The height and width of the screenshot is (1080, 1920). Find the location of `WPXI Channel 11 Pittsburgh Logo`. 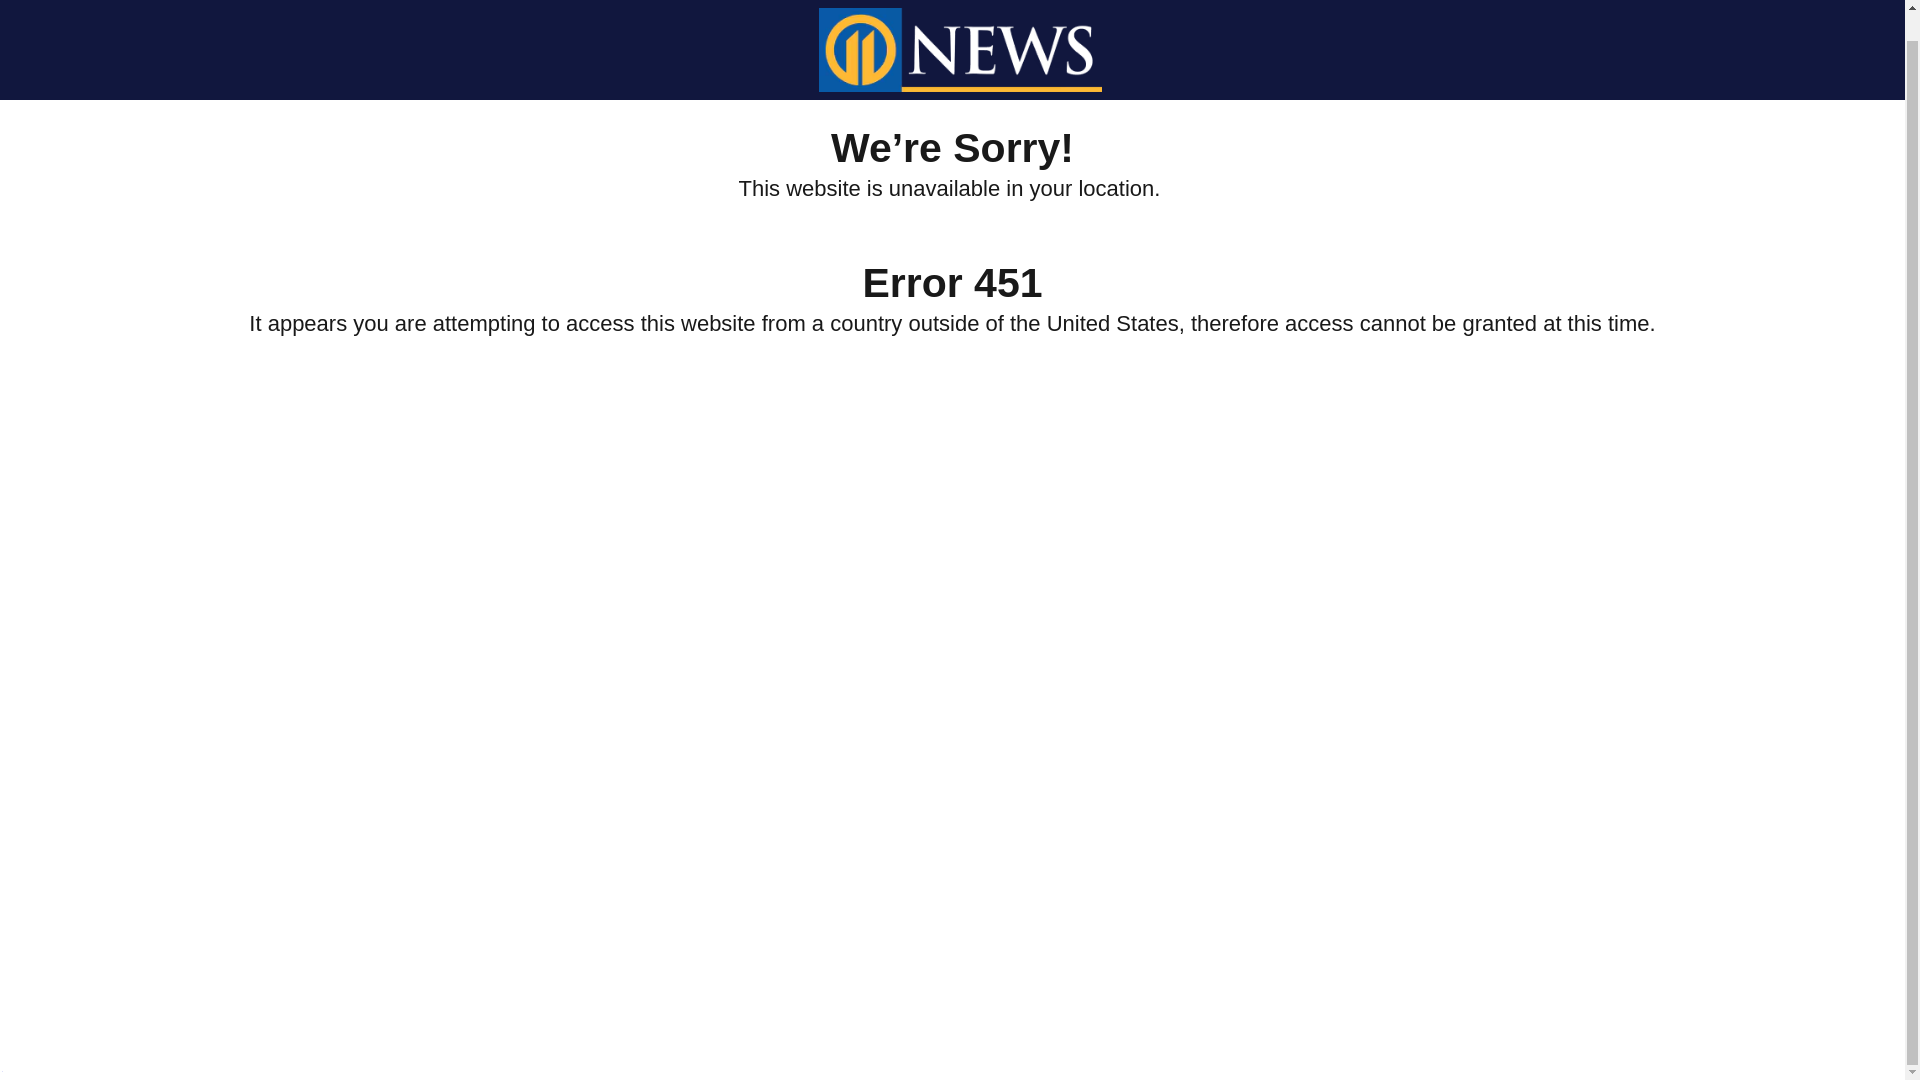

WPXI Channel 11 Pittsburgh Logo is located at coordinates (960, 32).